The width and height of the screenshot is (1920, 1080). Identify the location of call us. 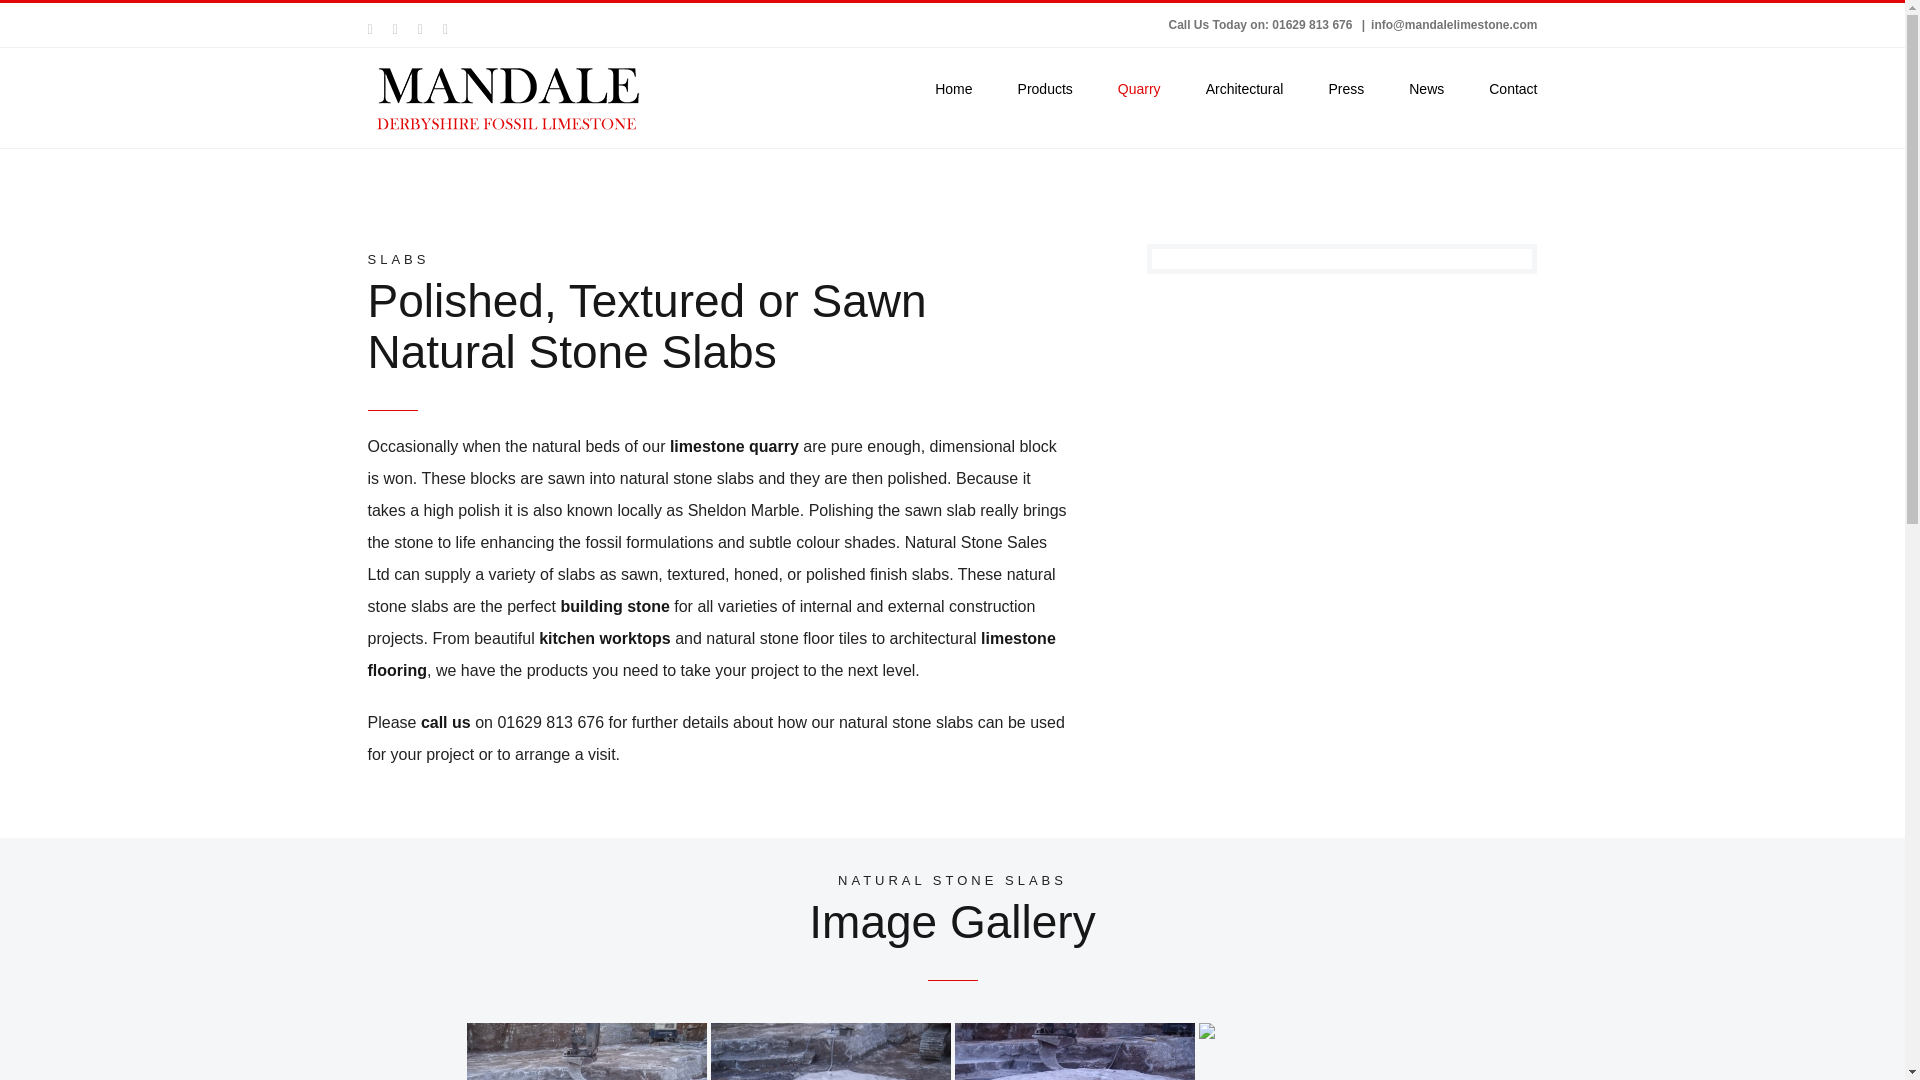
(445, 722).